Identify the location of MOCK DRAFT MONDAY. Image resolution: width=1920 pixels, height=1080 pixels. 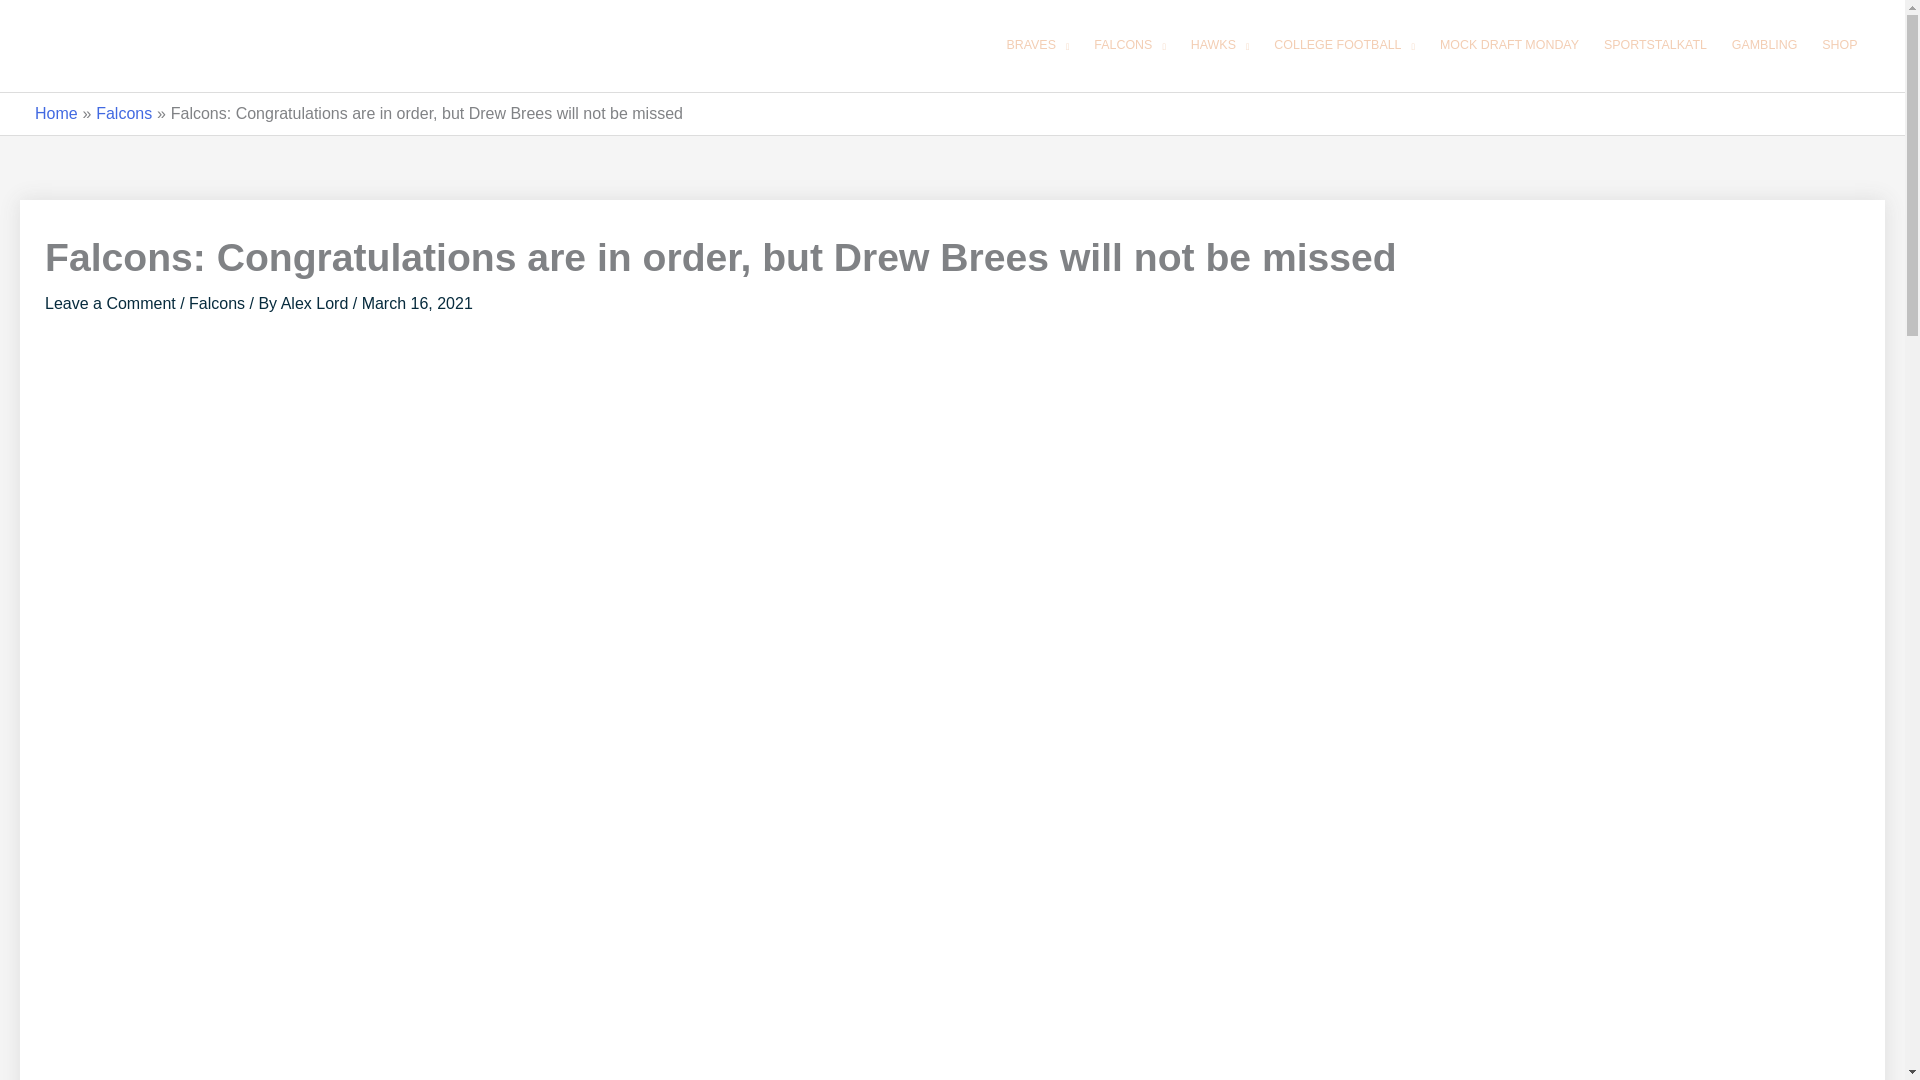
(1508, 46).